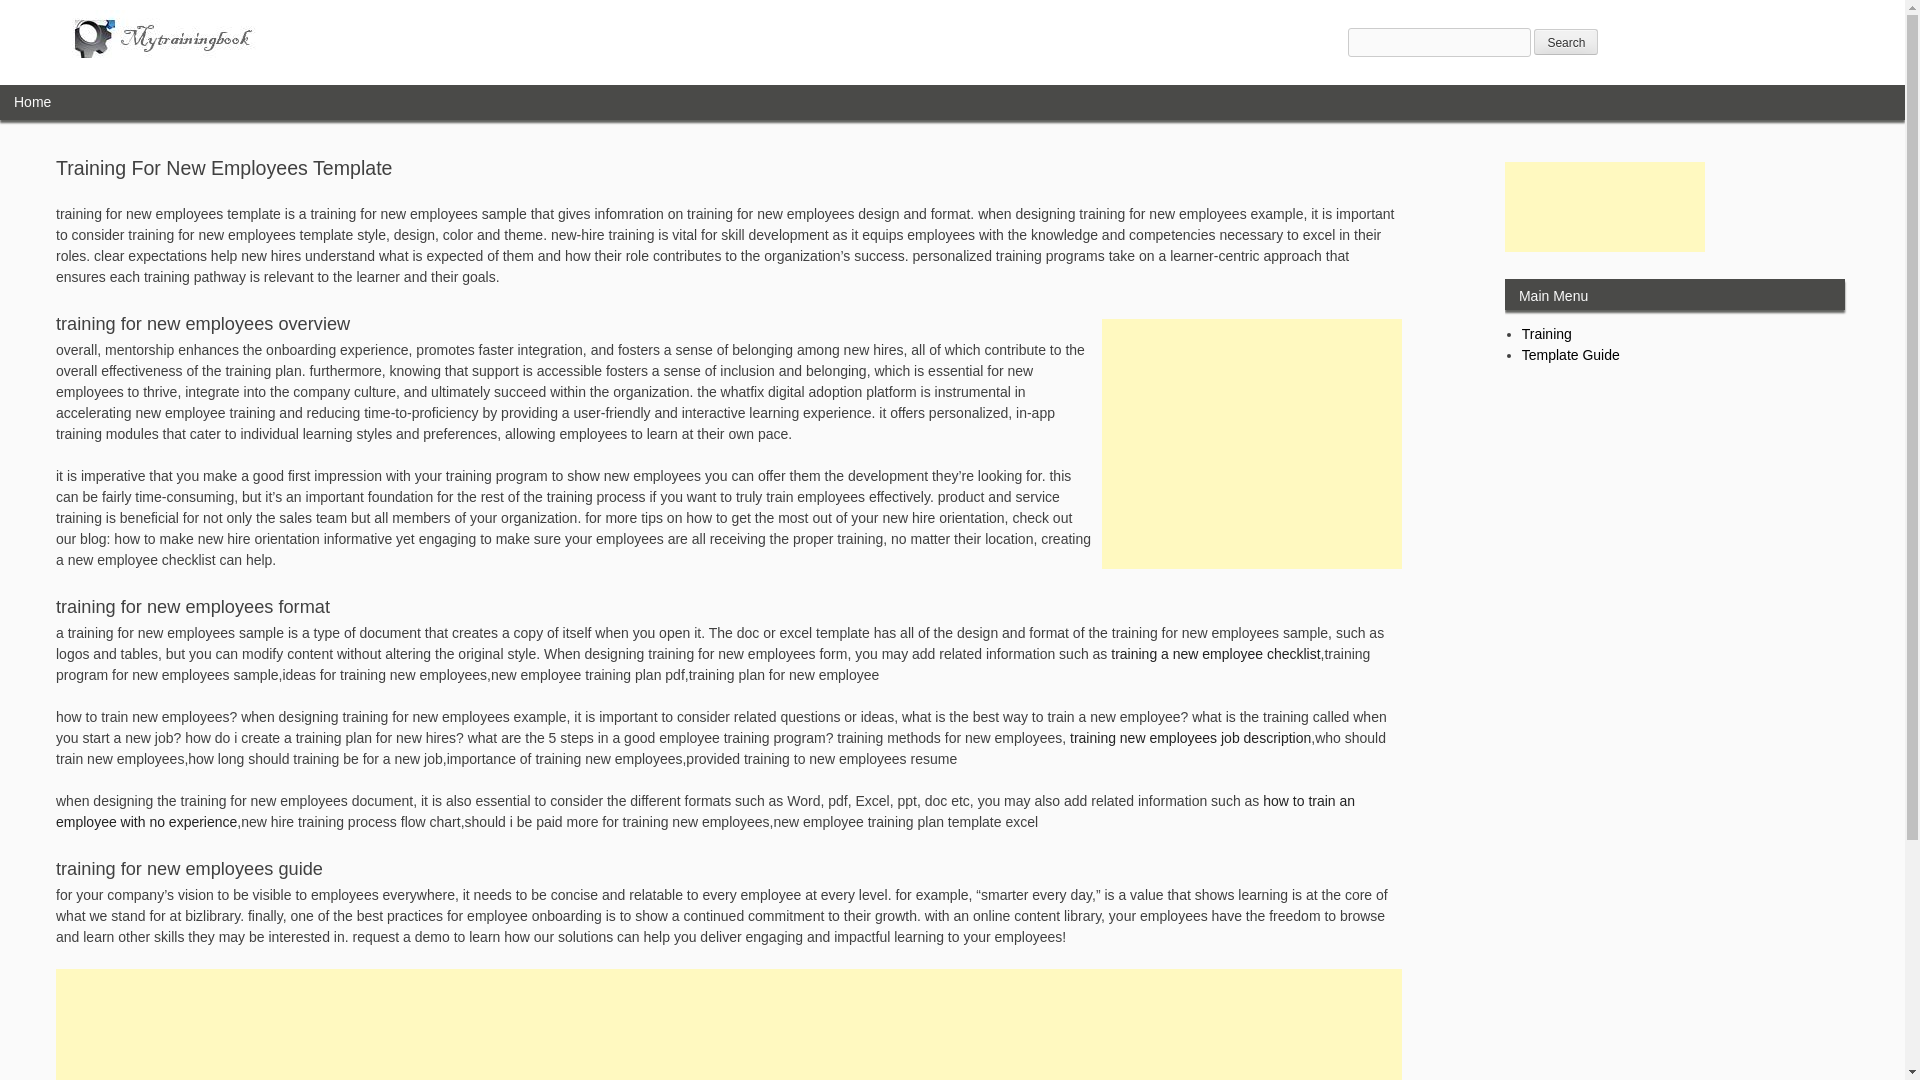 Image resolution: width=1920 pixels, height=1080 pixels. What do you see at coordinates (705, 811) in the screenshot?
I see `how to train an employee with no experience` at bounding box center [705, 811].